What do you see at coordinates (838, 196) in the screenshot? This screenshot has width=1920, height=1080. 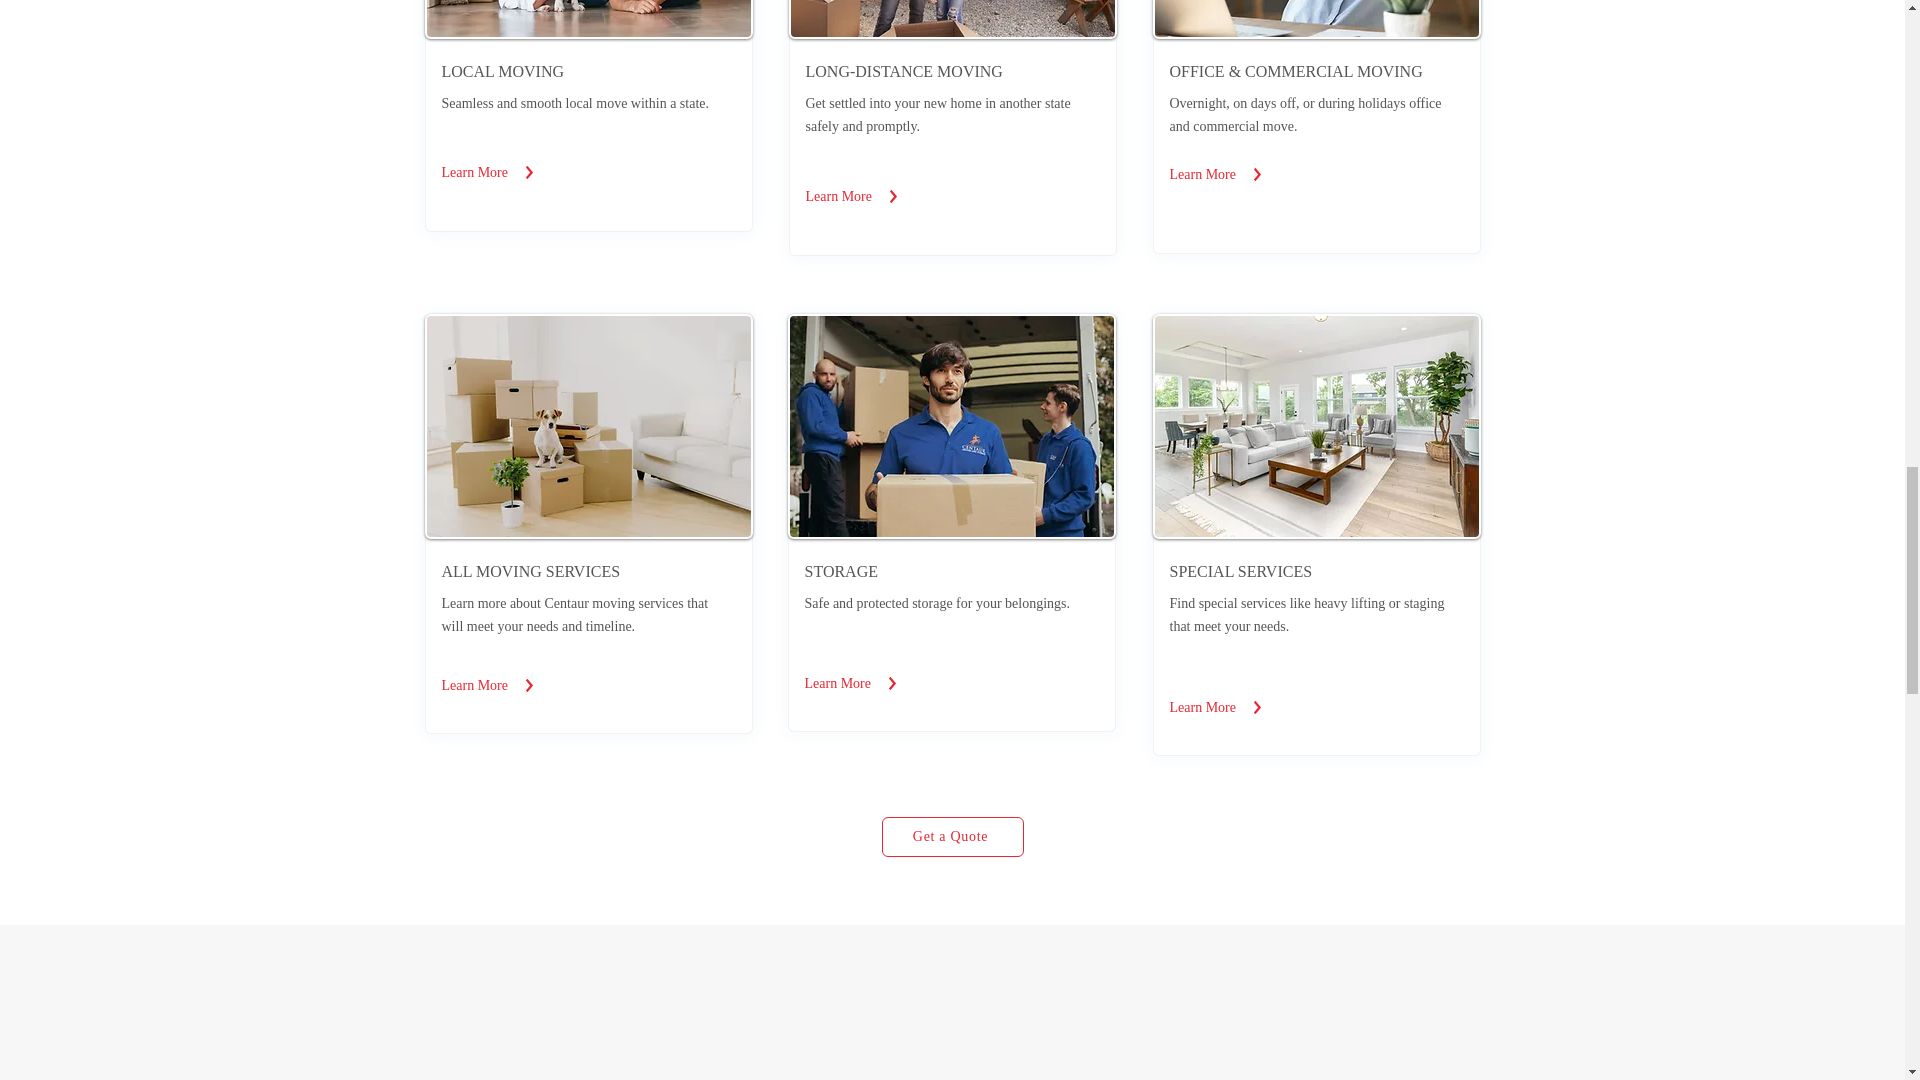 I see `Learn More` at bounding box center [838, 196].